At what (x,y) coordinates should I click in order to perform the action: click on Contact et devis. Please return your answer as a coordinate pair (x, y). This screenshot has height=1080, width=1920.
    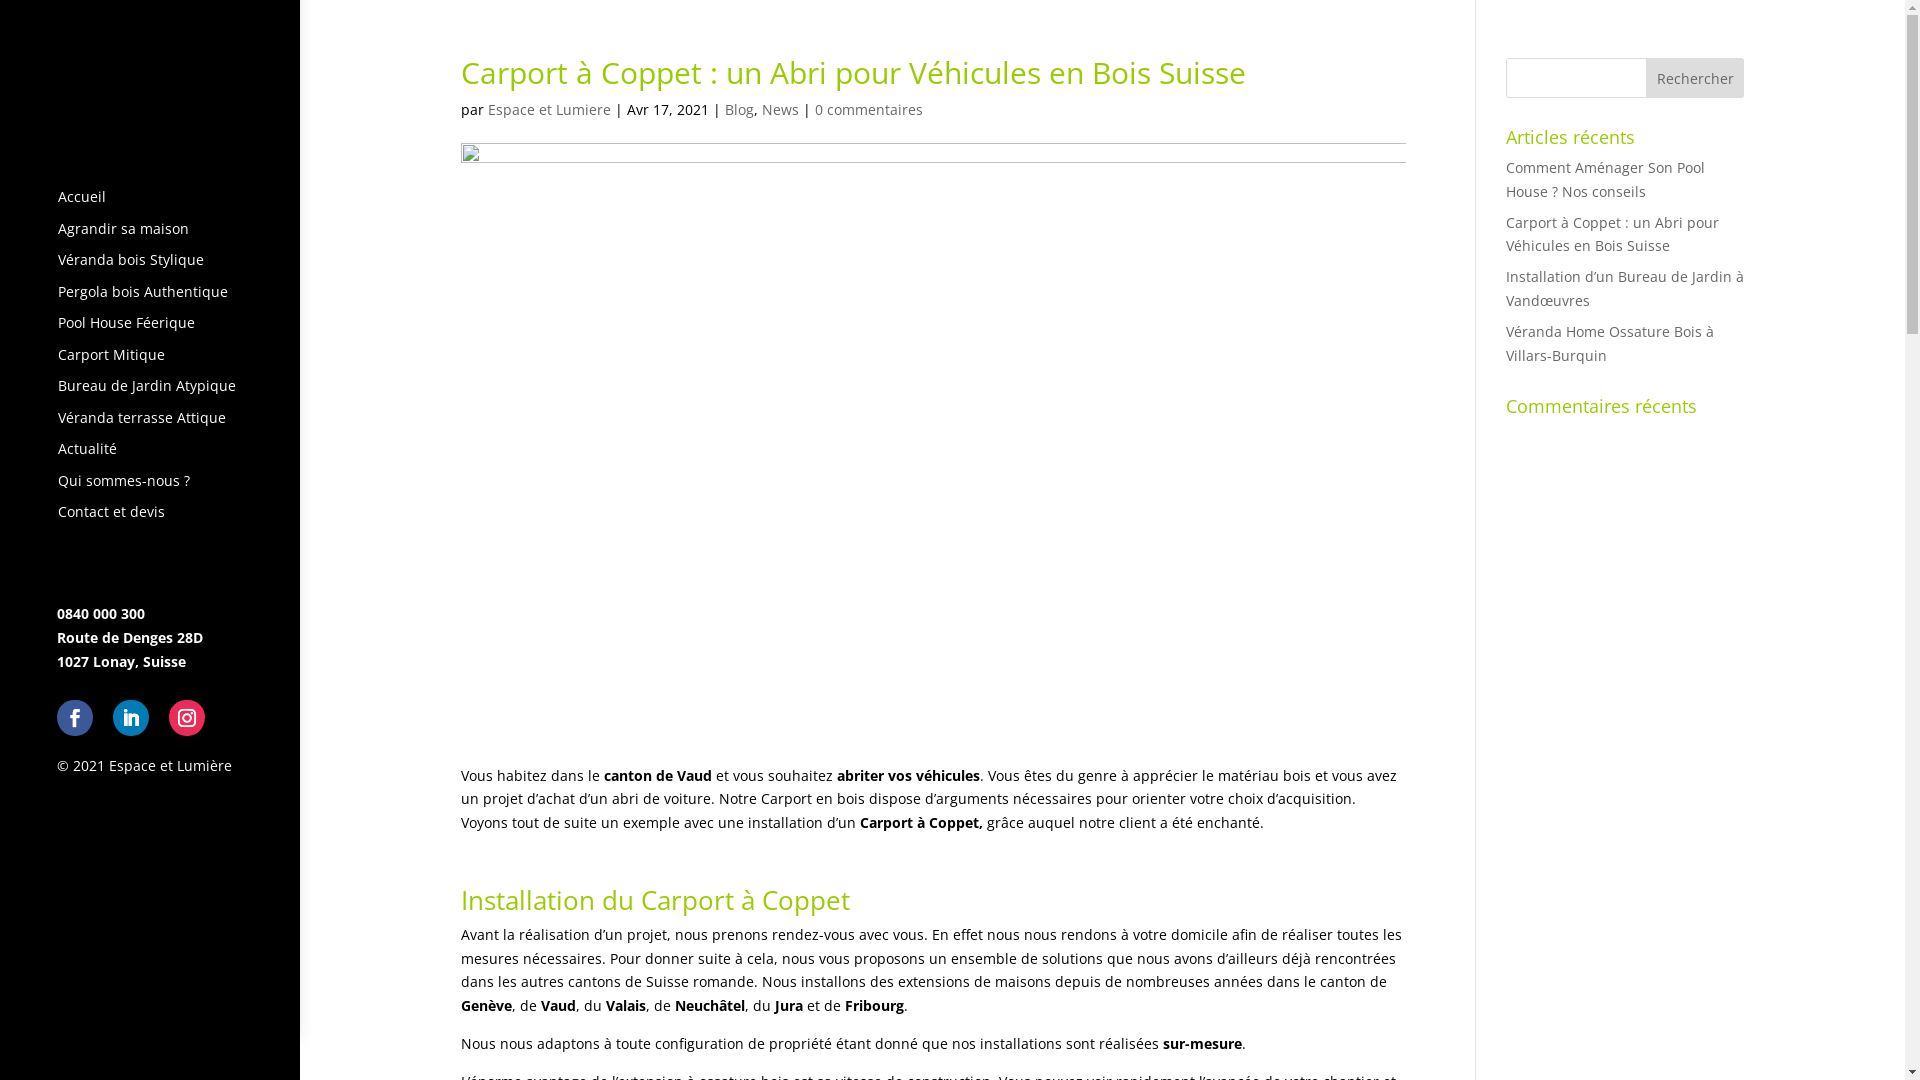
    Looking at the image, I should click on (150, 512).